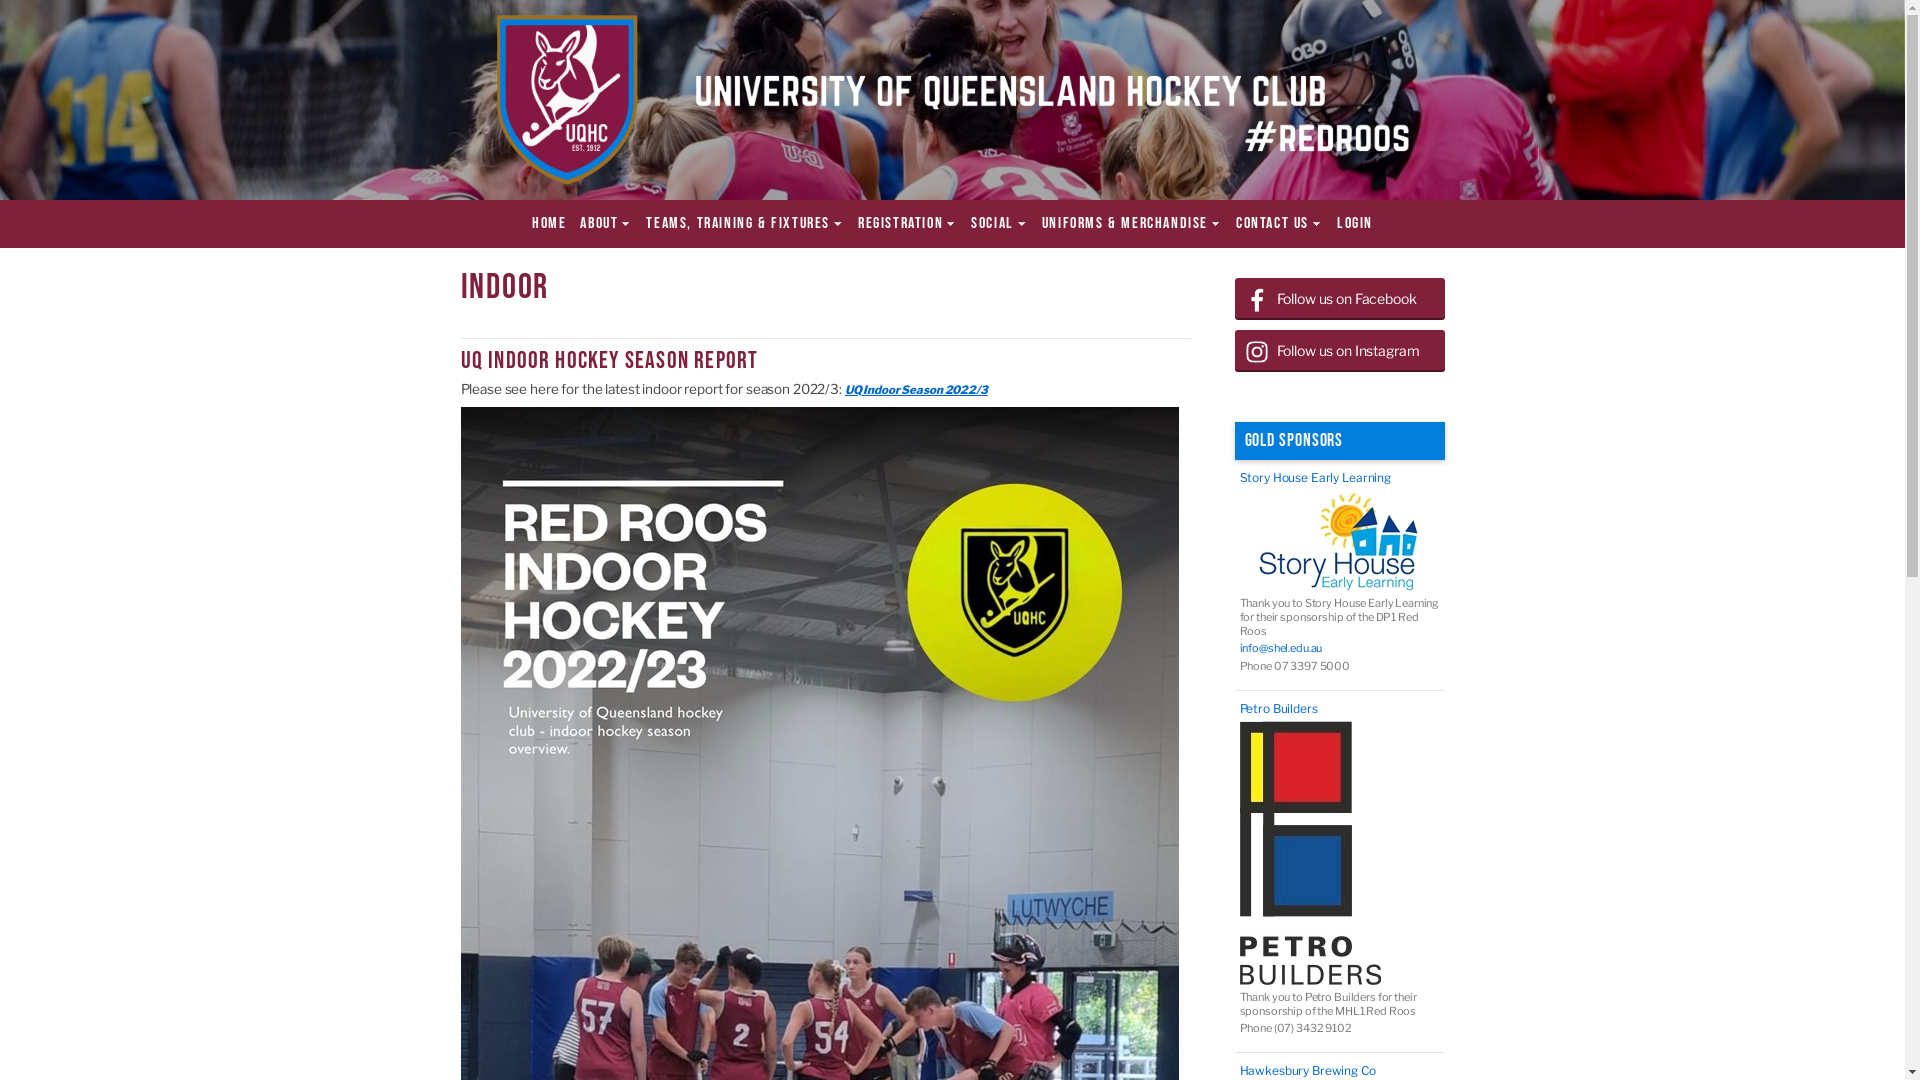 Image resolution: width=1920 pixels, height=1080 pixels. What do you see at coordinates (745, 224) in the screenshot?
I see `TEAMS, TRAINING & FIXTURES` at bounding box center [745, 224].